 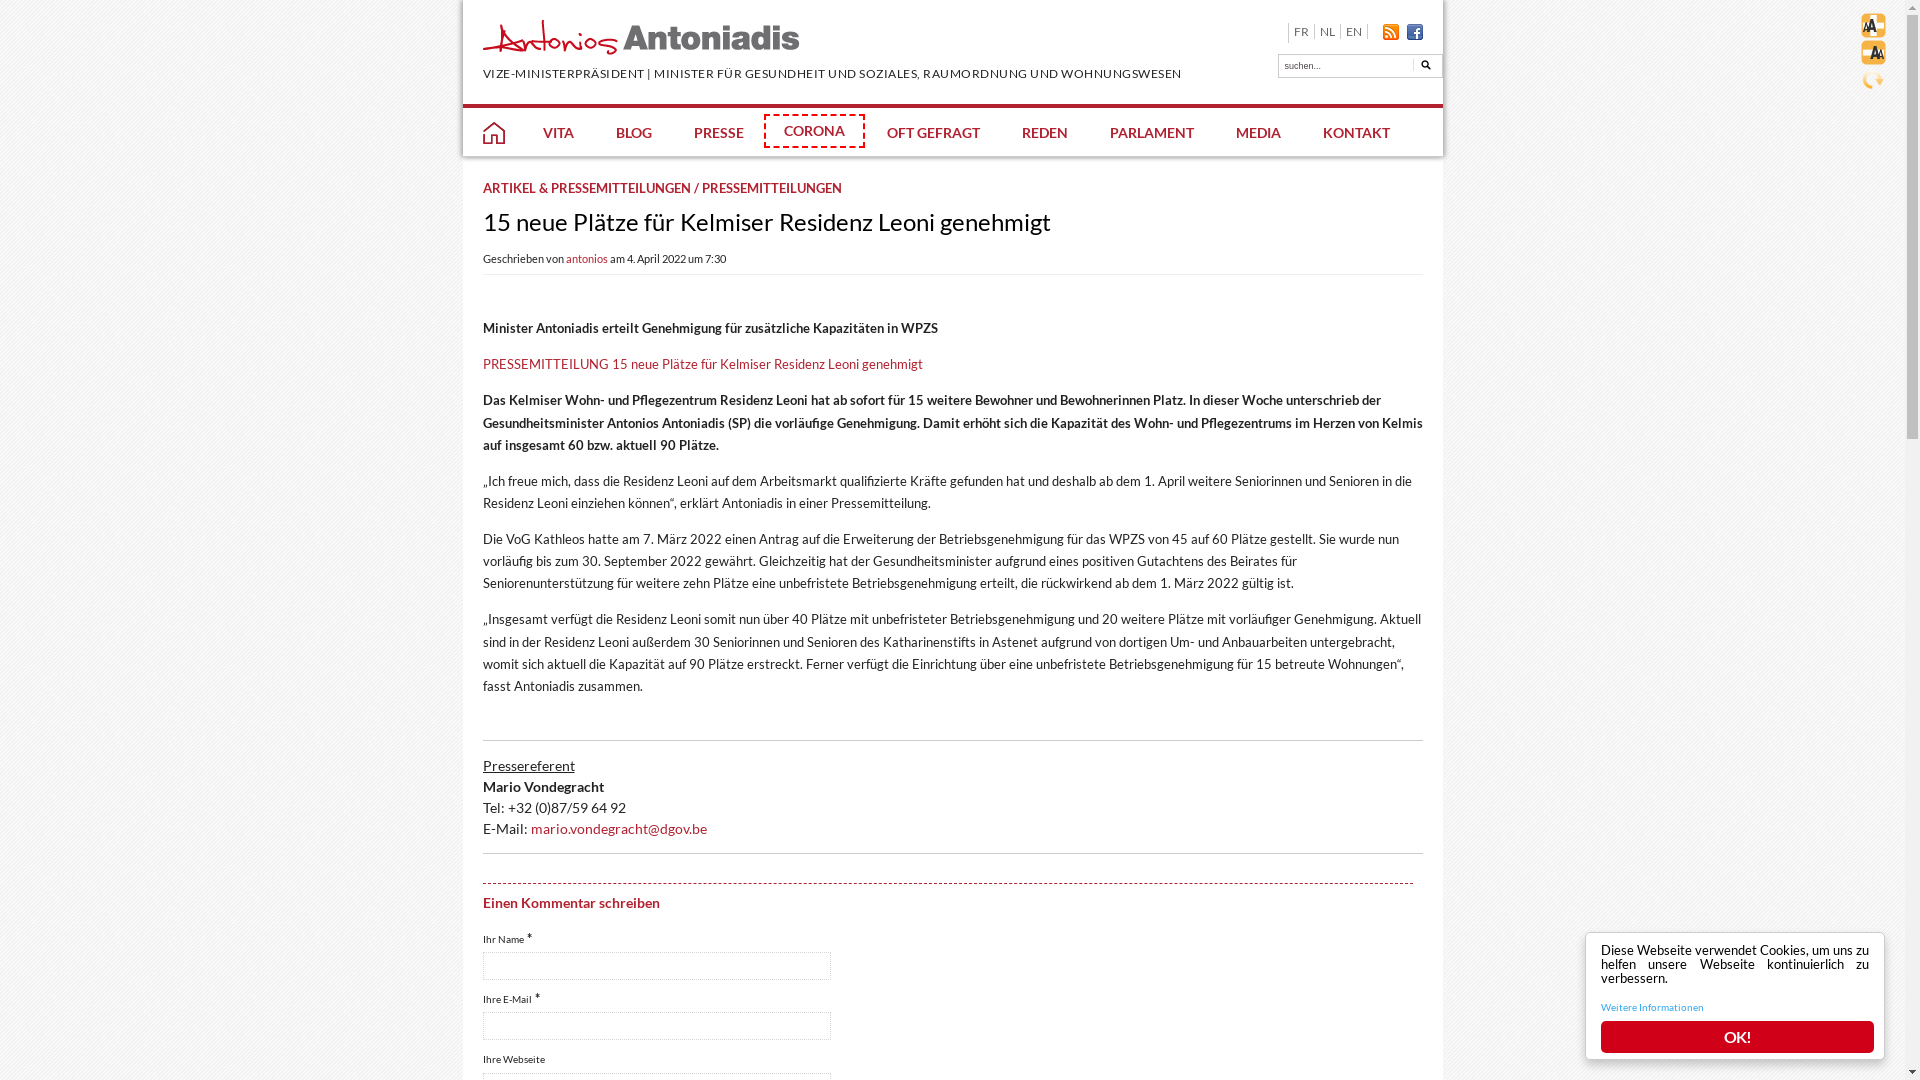 What do you see at coordinates (1151, 130) in the screenshot?
I see `PARLAMENT` at bounding box center [1151, 130].